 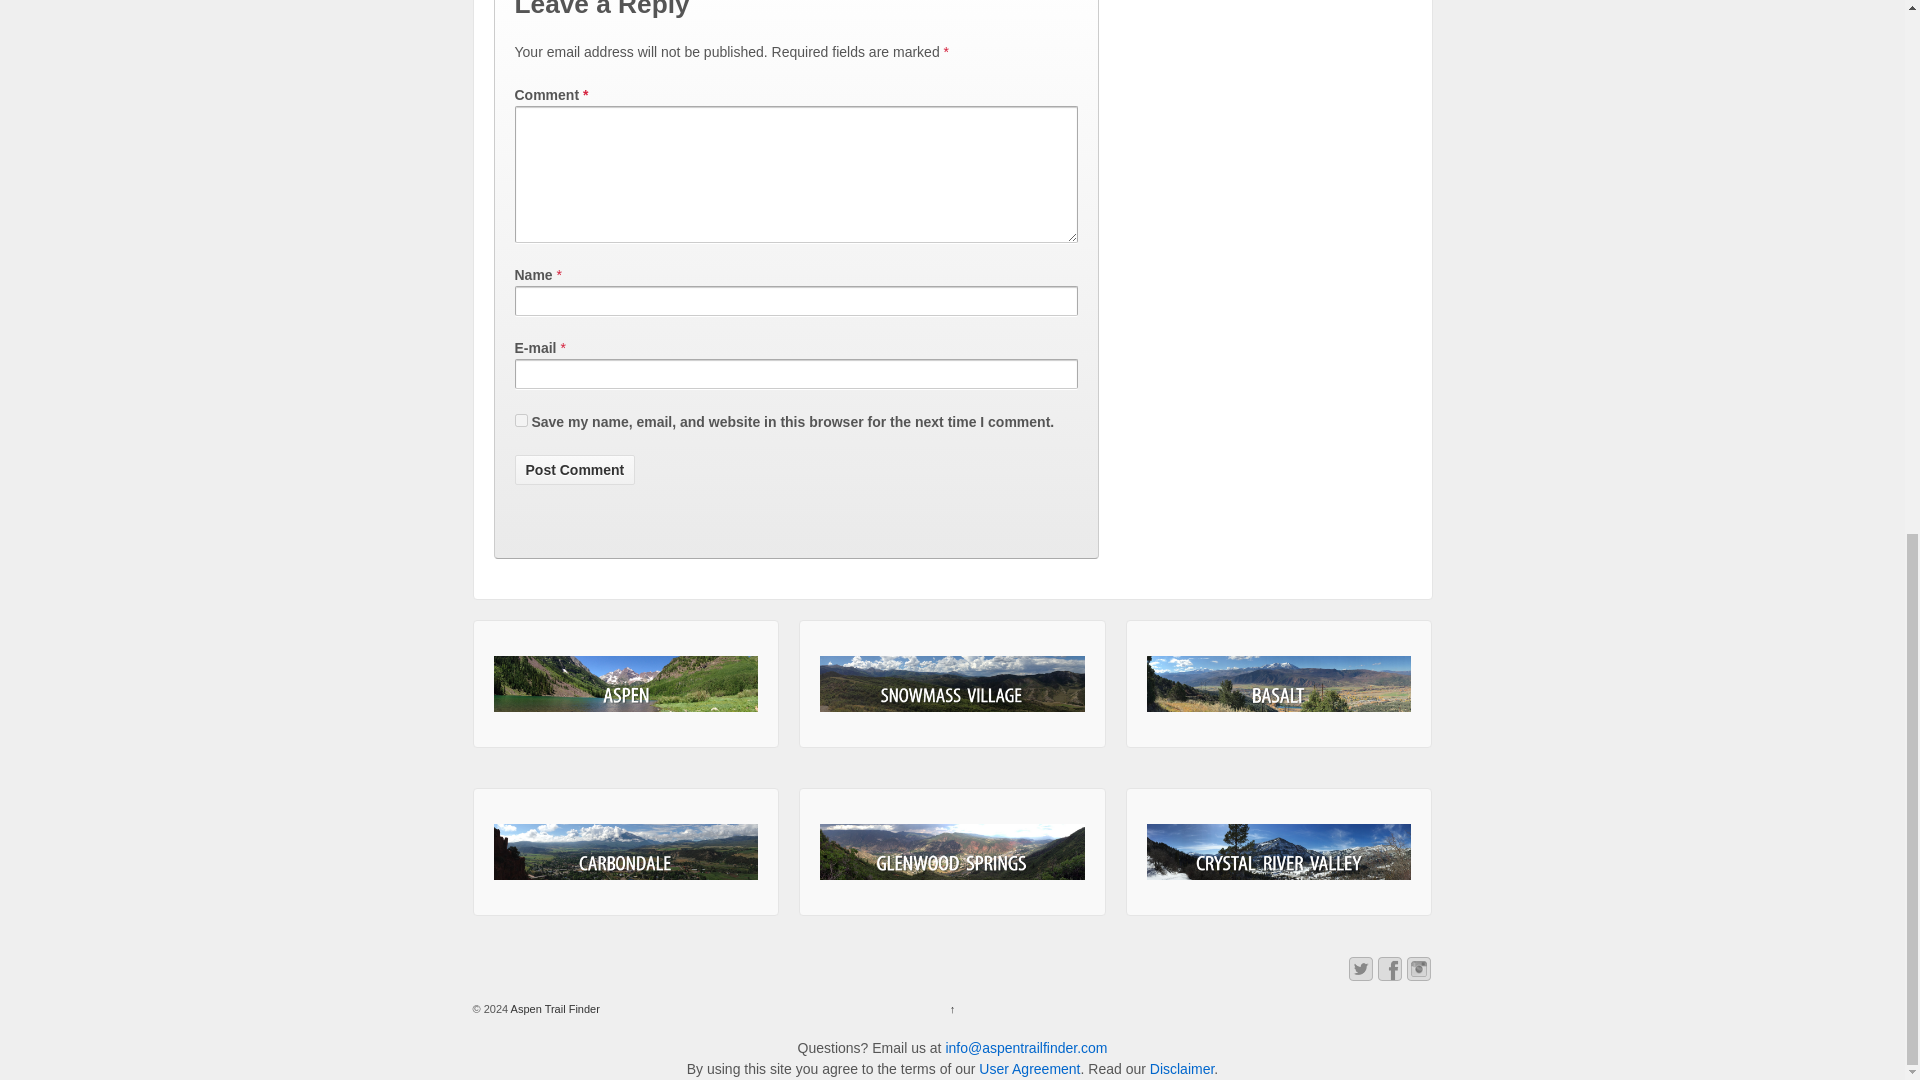 What do you see at coordinates (520, 420) in the screenshot?
I see `yes` at bounding box center [520, 420].